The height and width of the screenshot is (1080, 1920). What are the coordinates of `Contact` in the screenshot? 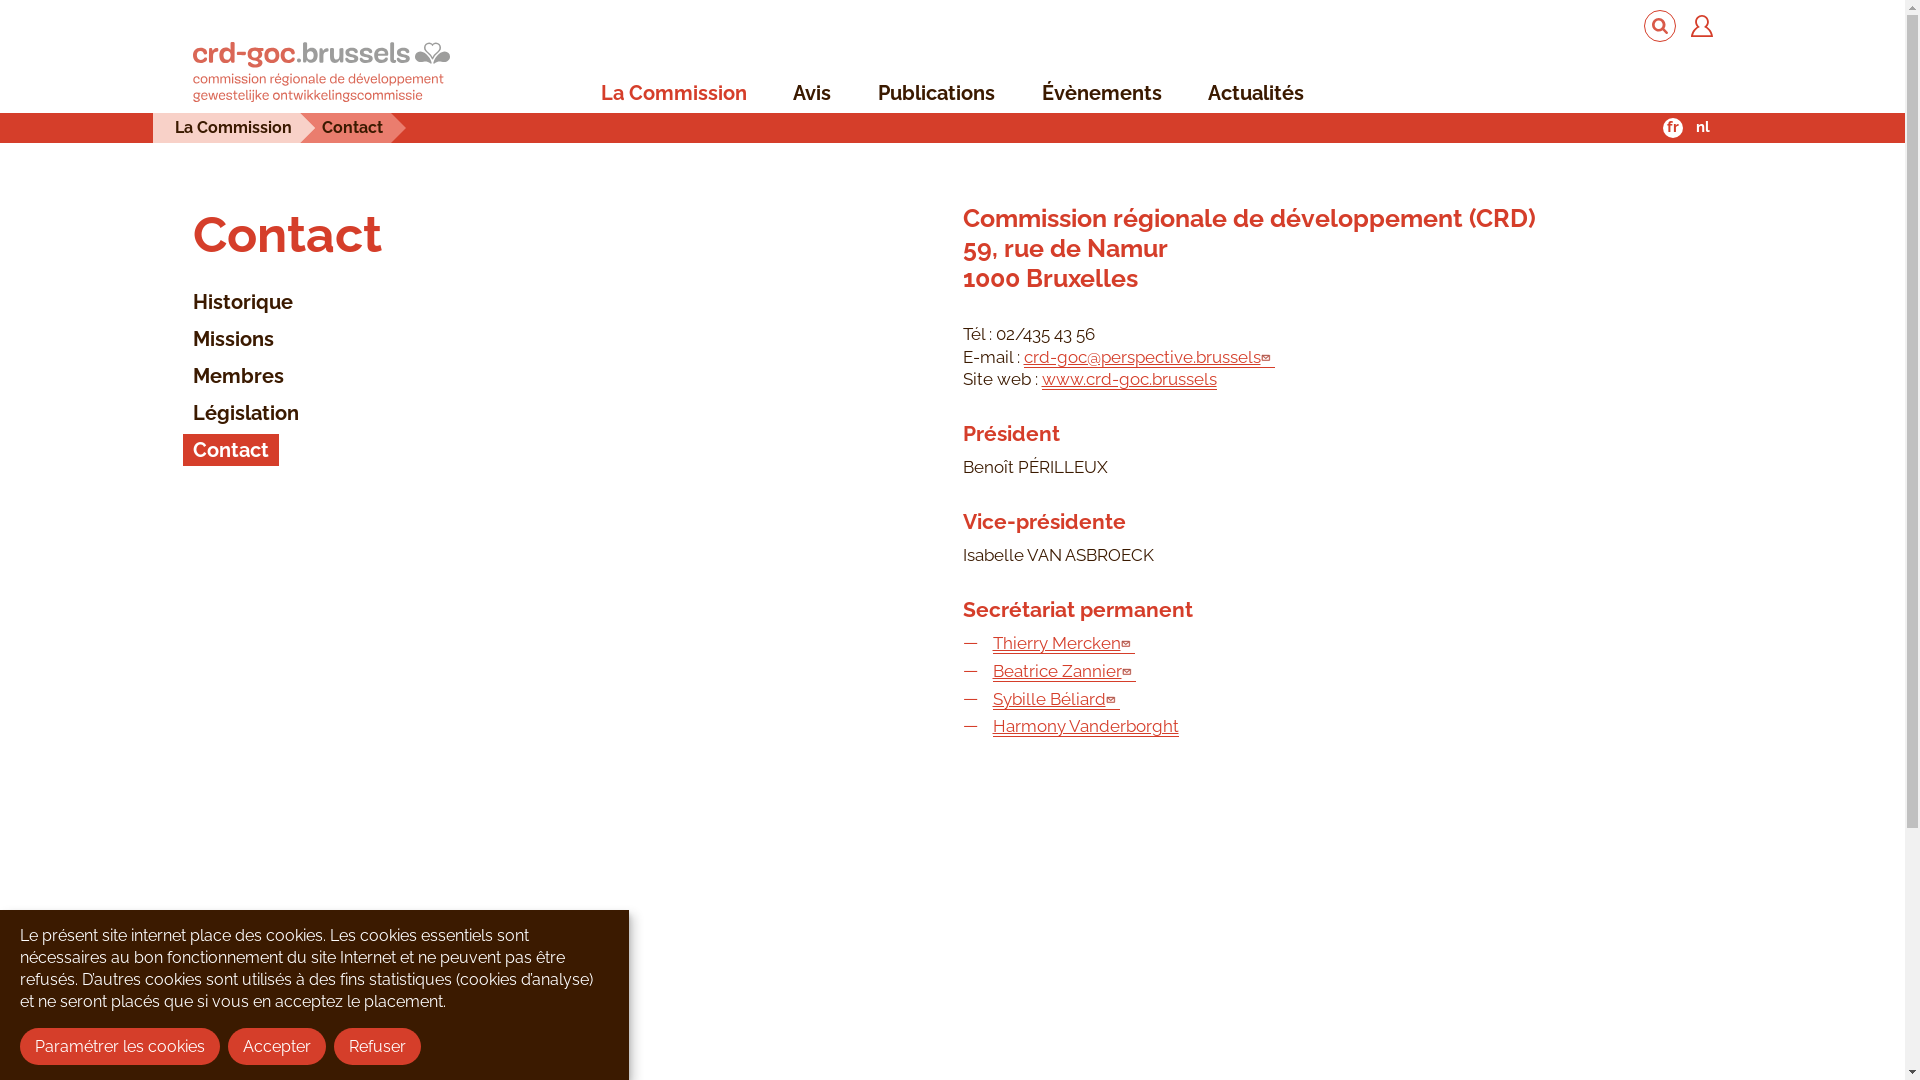 It's located at (230, 450).